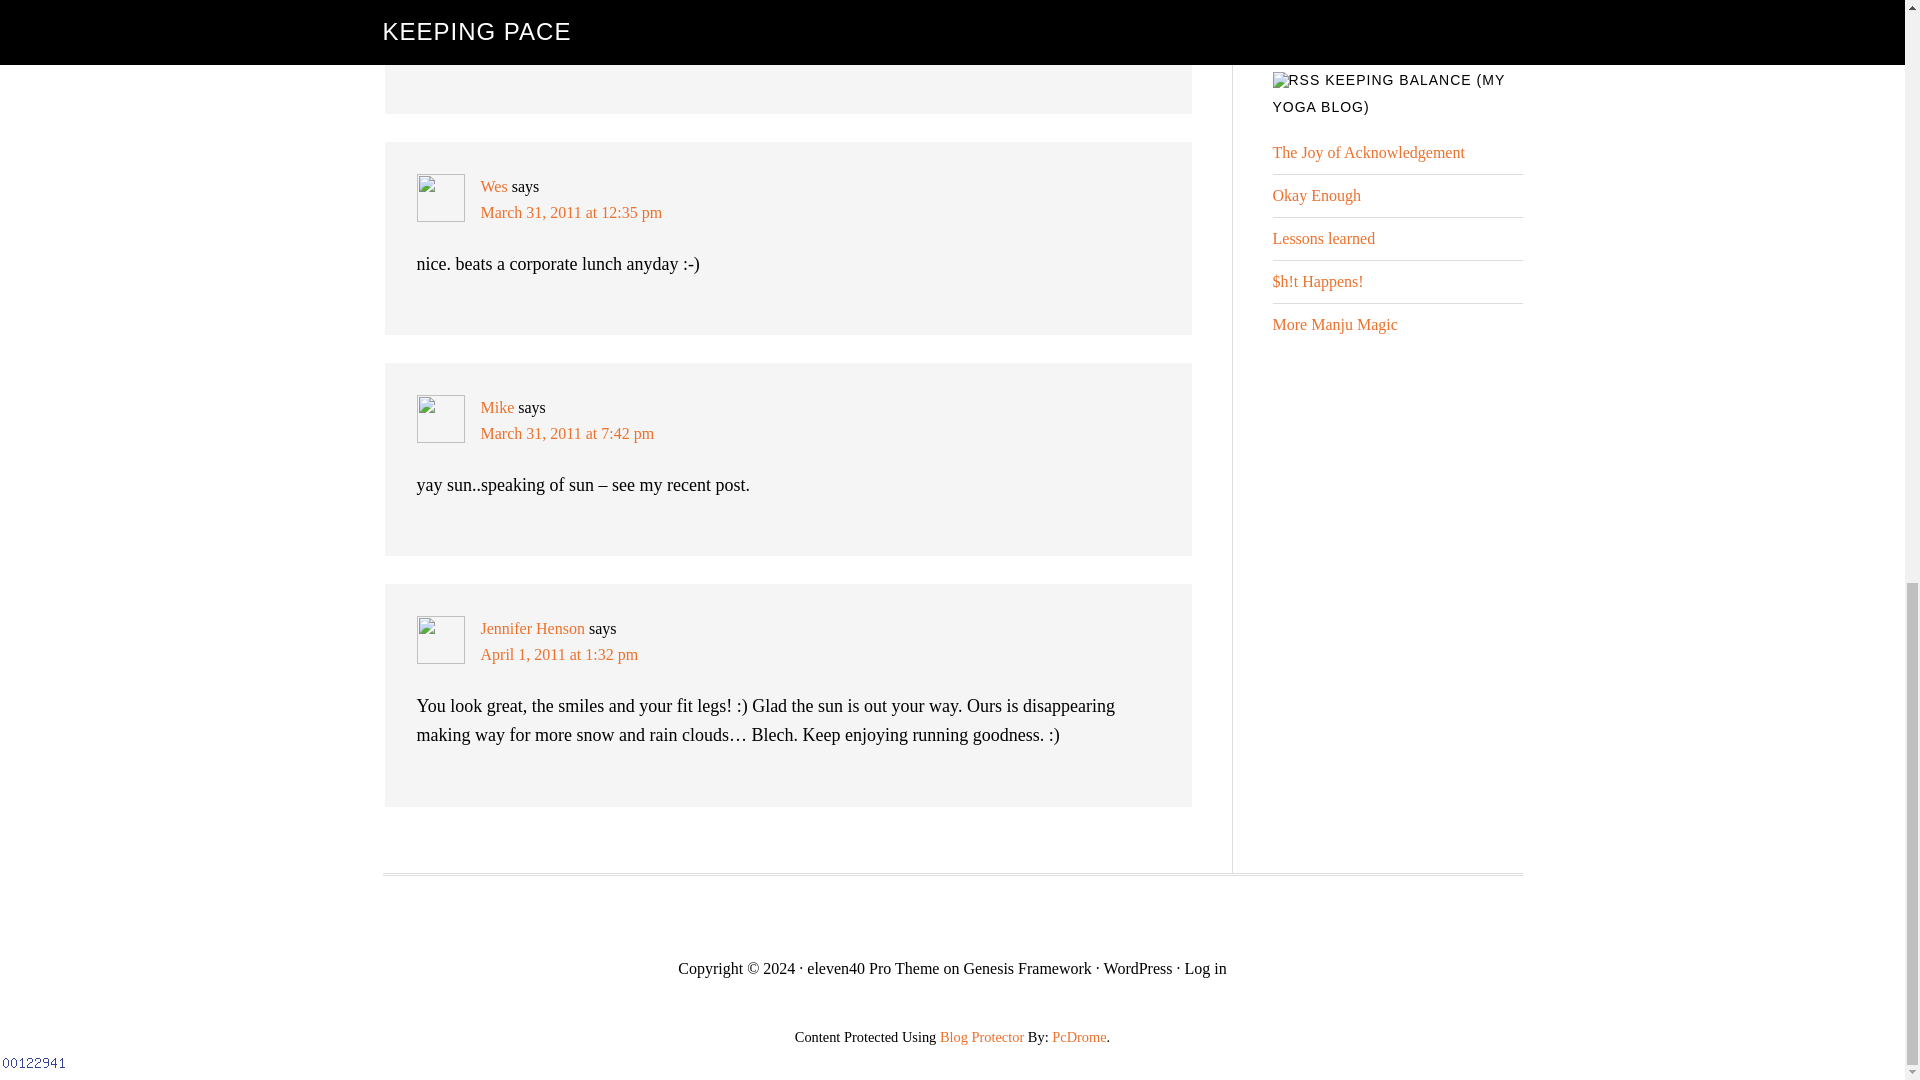 Image resolution: width=1920 pixels, height=1080 pixels. Describe the element at coordinates (571, 212) in the screenshot. I see `March 31, 2011 at 12:35 pm` at that location.